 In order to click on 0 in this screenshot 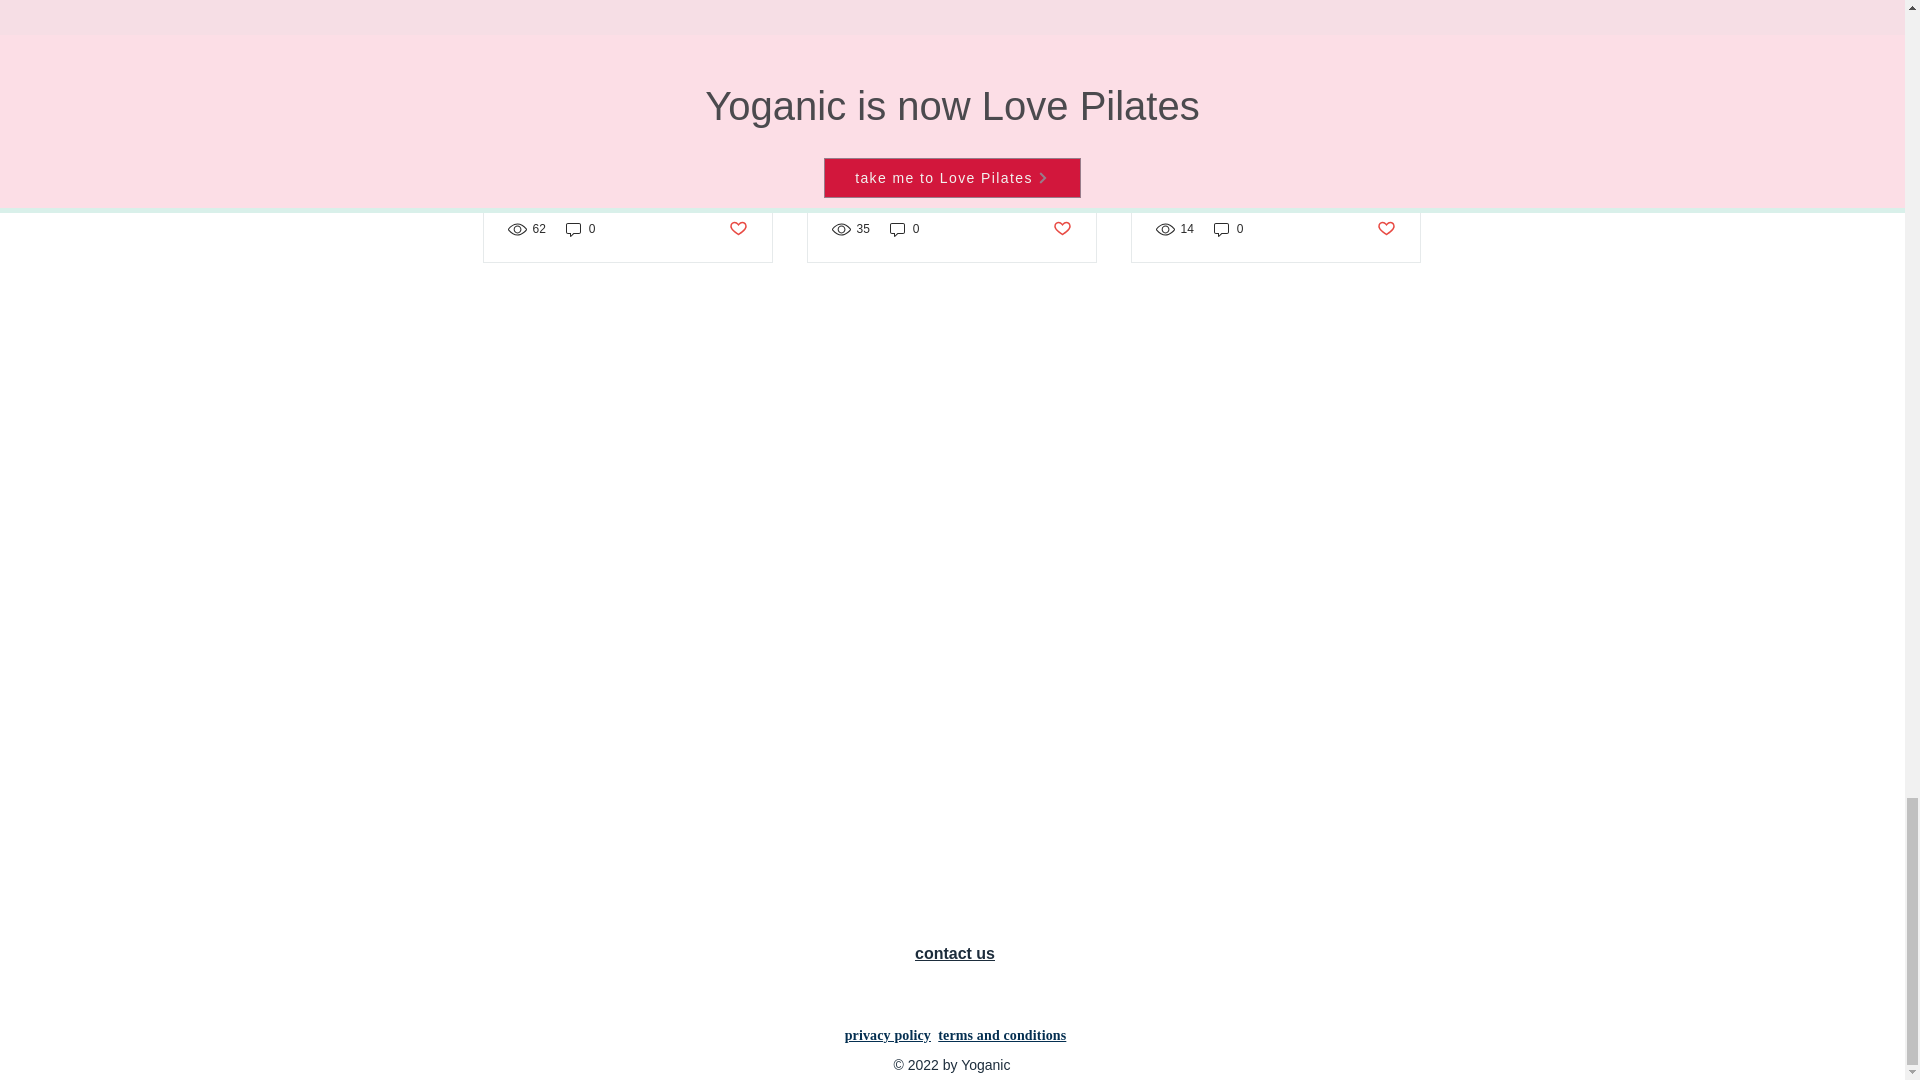, I will do `click(904, 229)`.